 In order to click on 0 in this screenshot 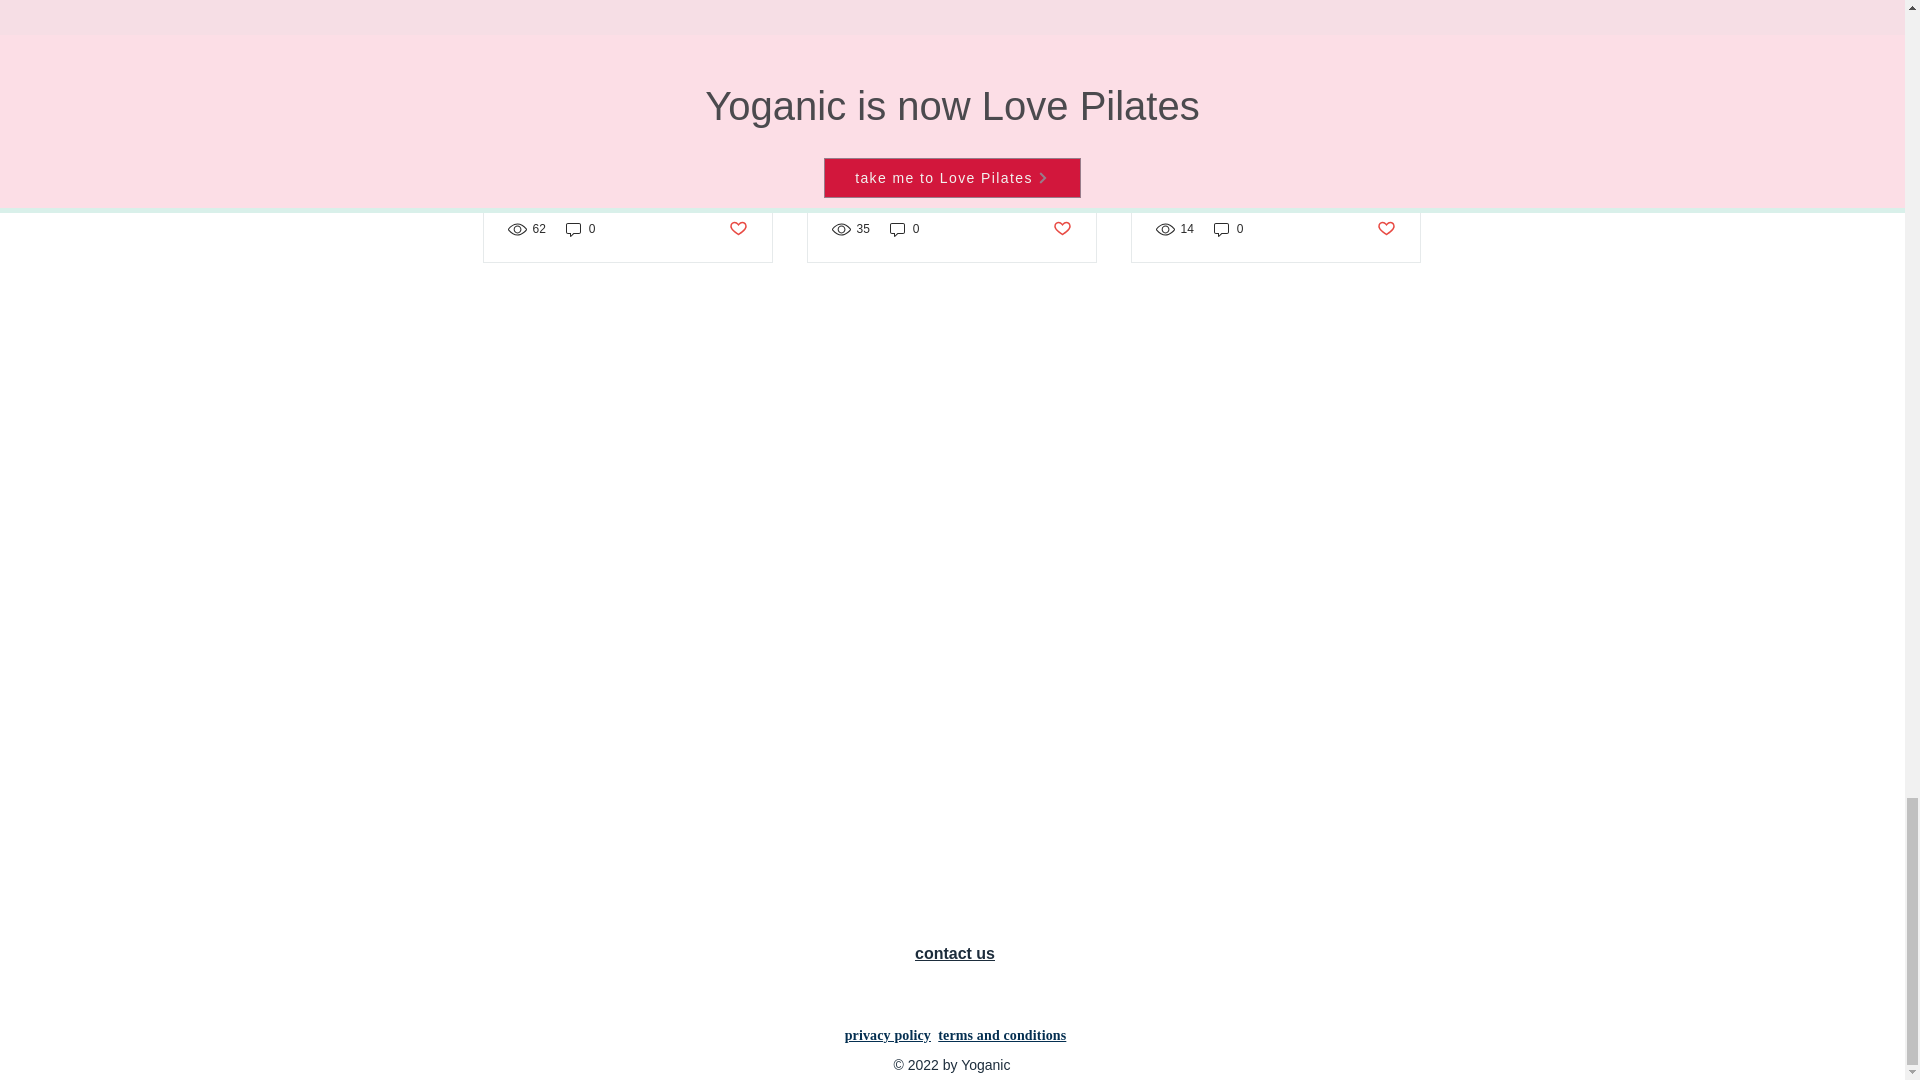, I will do `click(904, 229)`.